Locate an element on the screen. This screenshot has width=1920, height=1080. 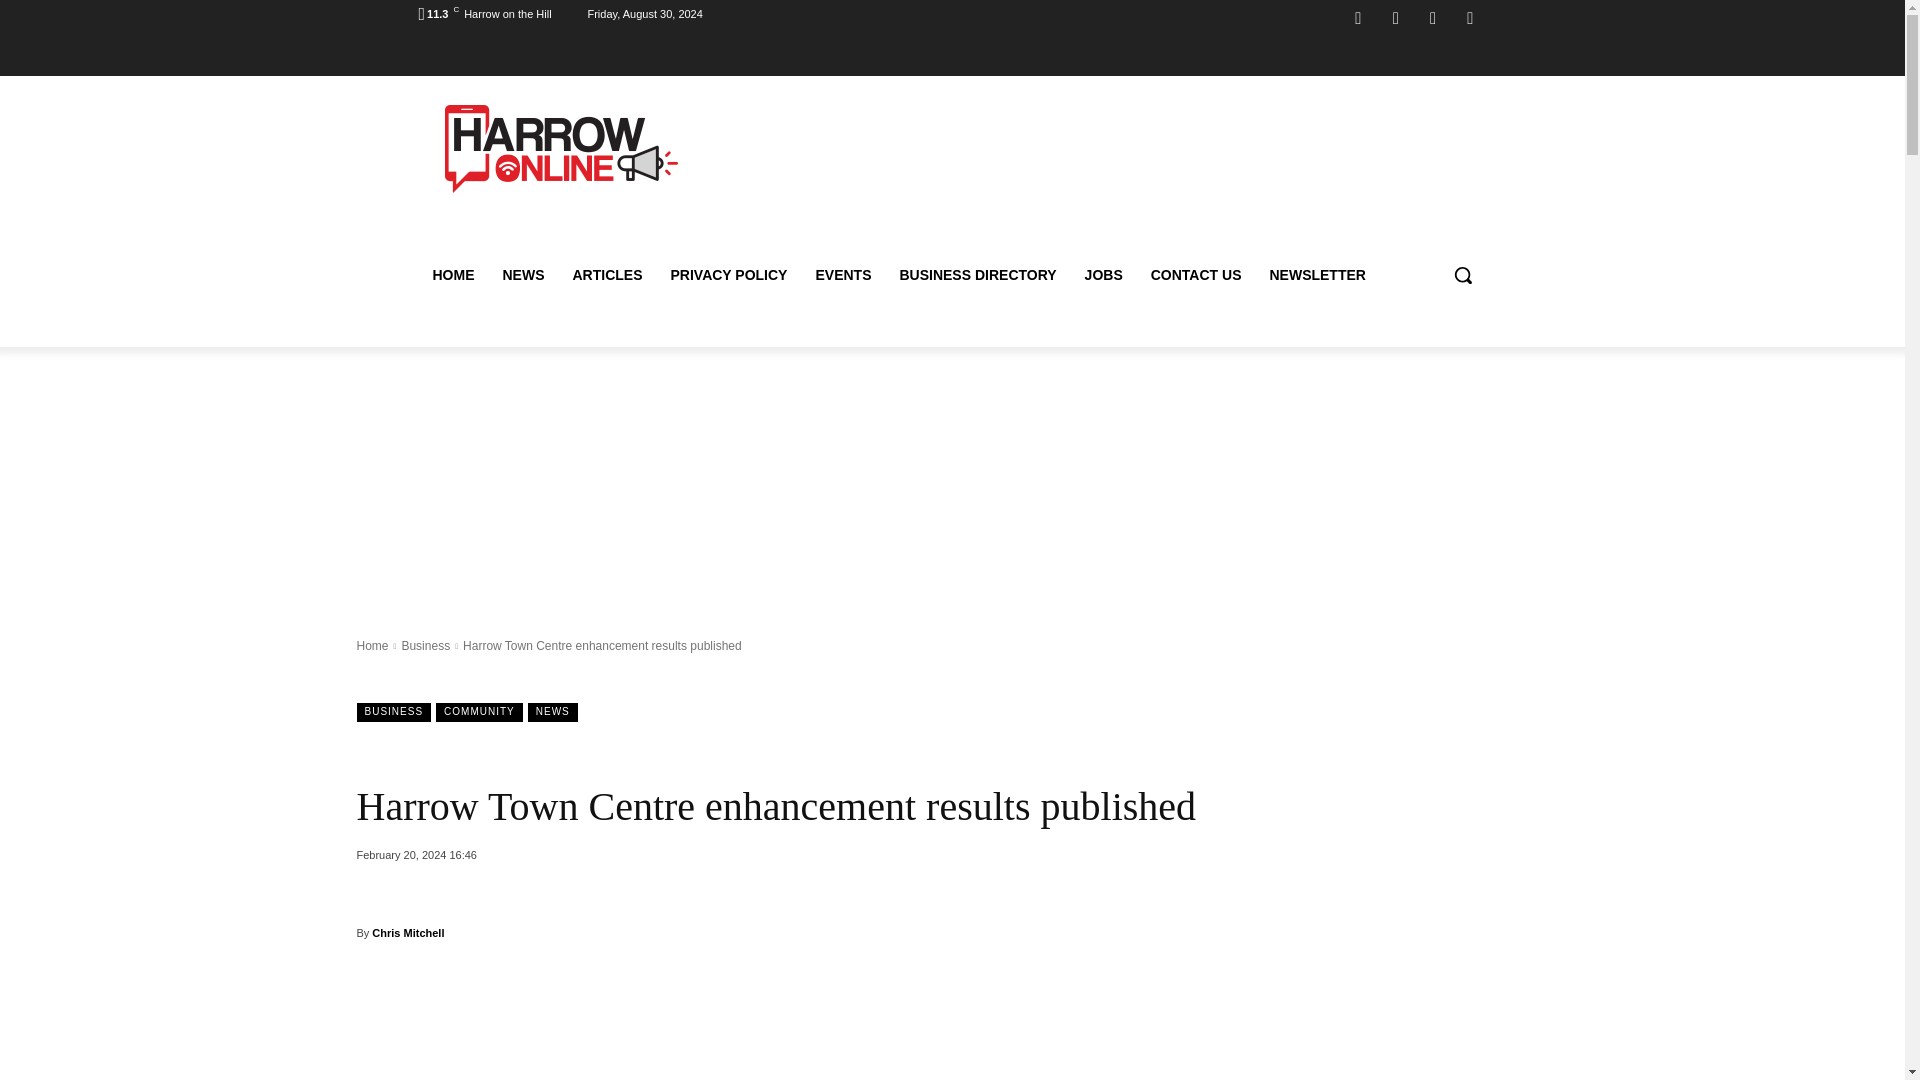
ARTICLES is located at coordinates (607, 274).